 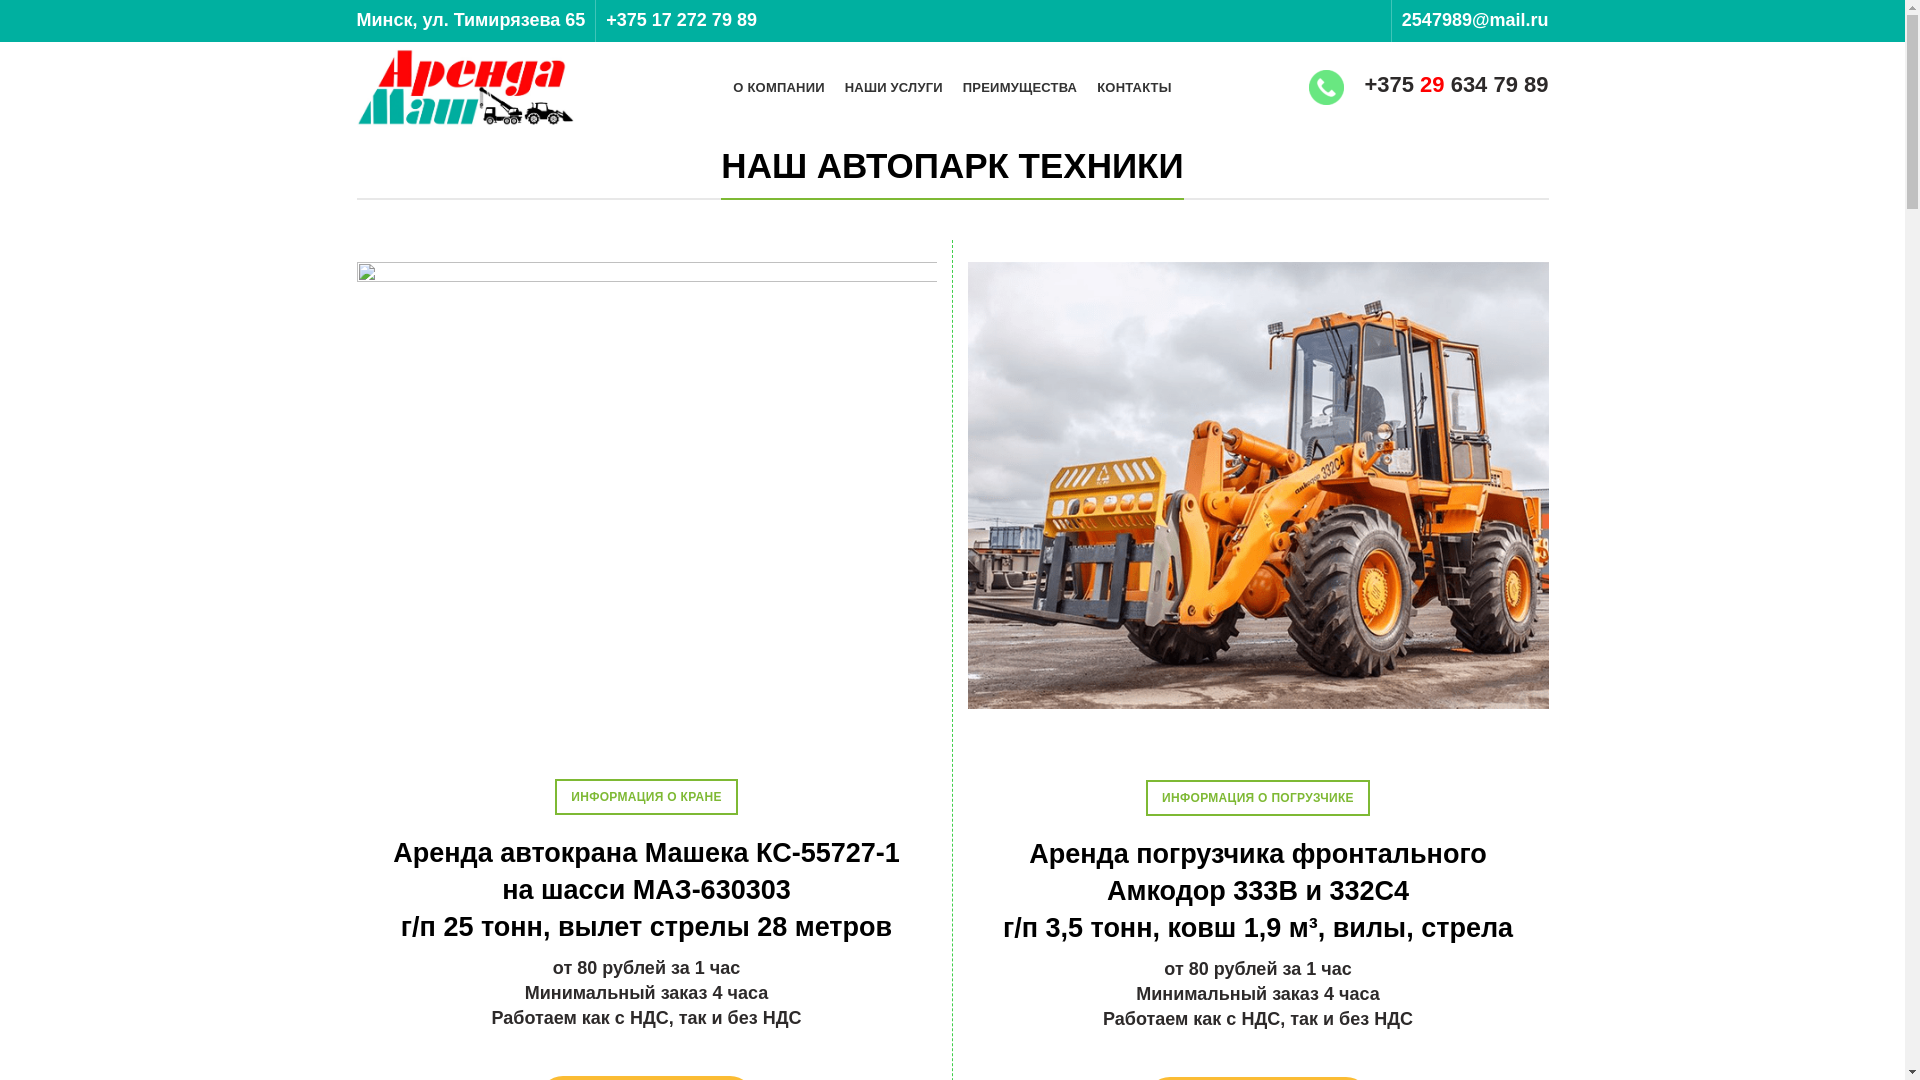 What do you see at coordinates (1326, 88) in the screenshot?
I see `miscellaneous (1)` at bounding box center [1326, 88].